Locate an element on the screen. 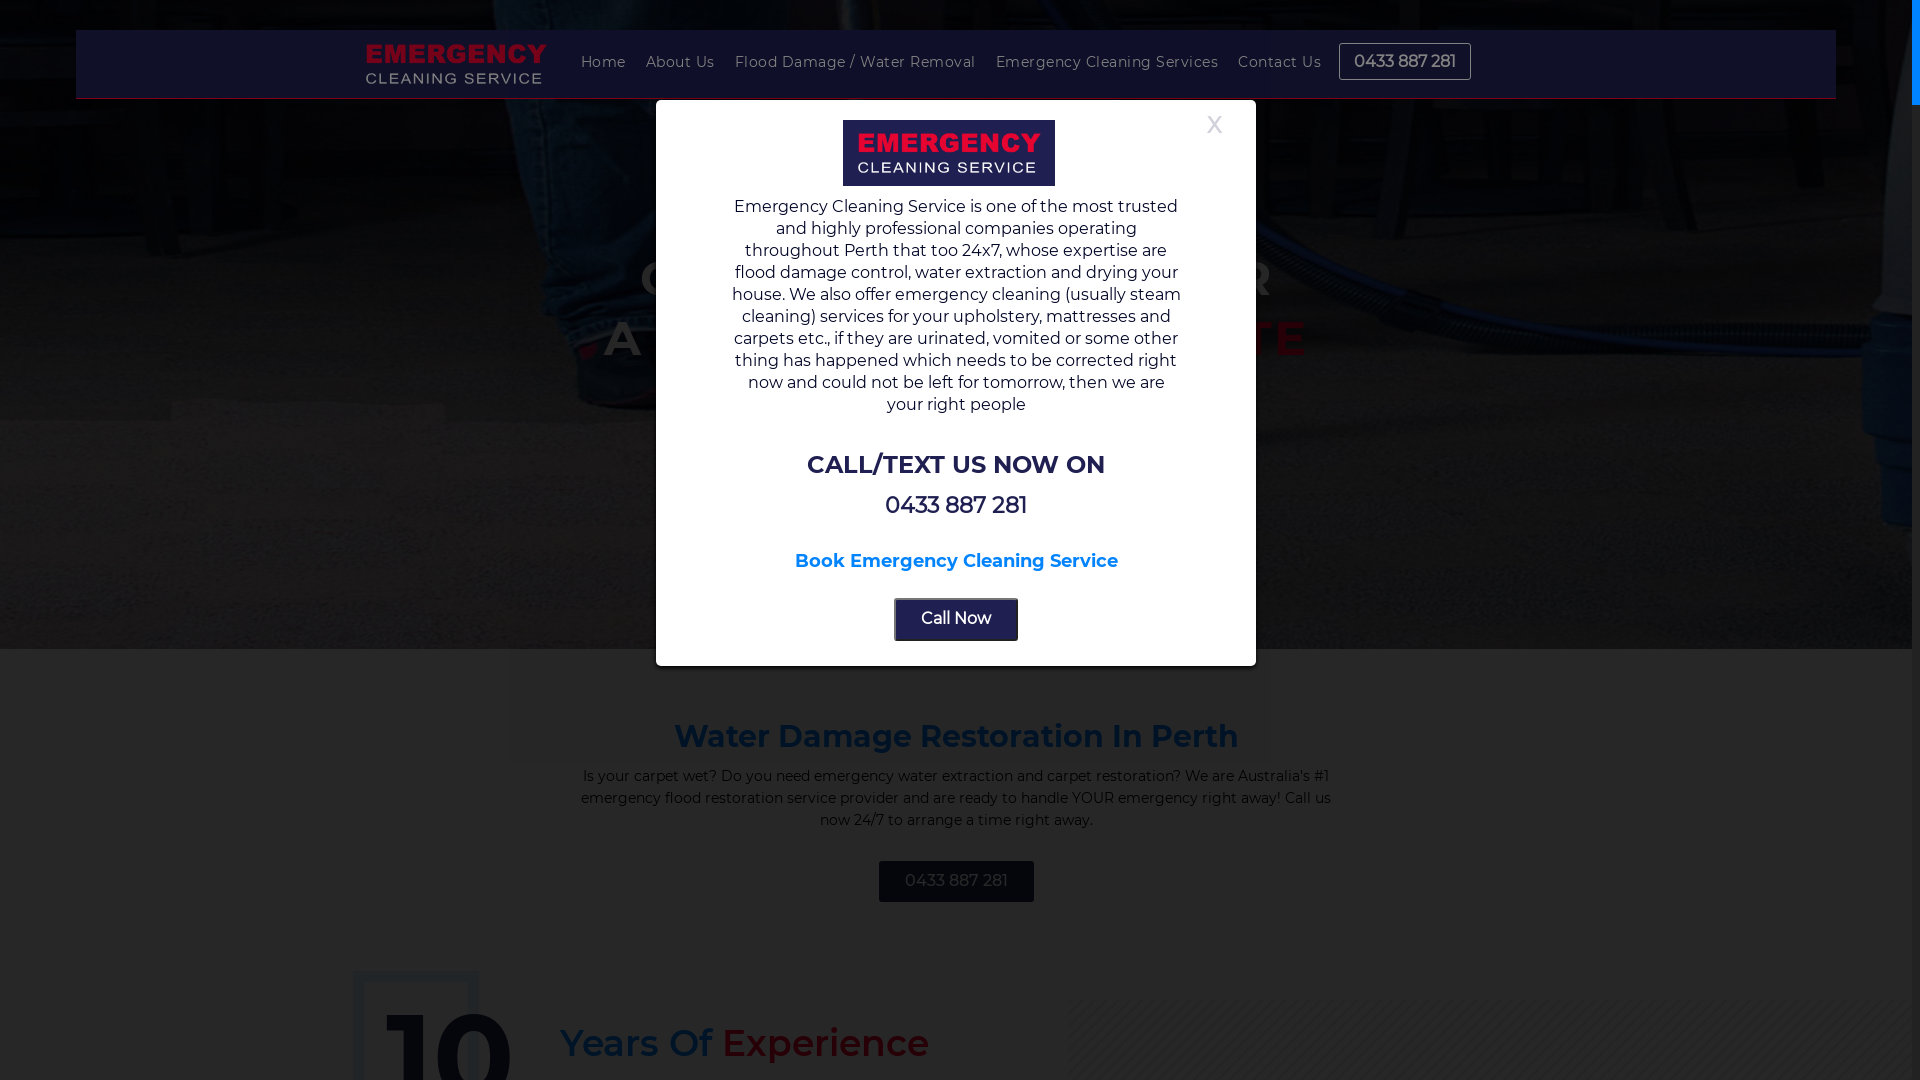 The height and width of the screenshot is (1080, 1920). Call Now is located at coordinates (956, 617).